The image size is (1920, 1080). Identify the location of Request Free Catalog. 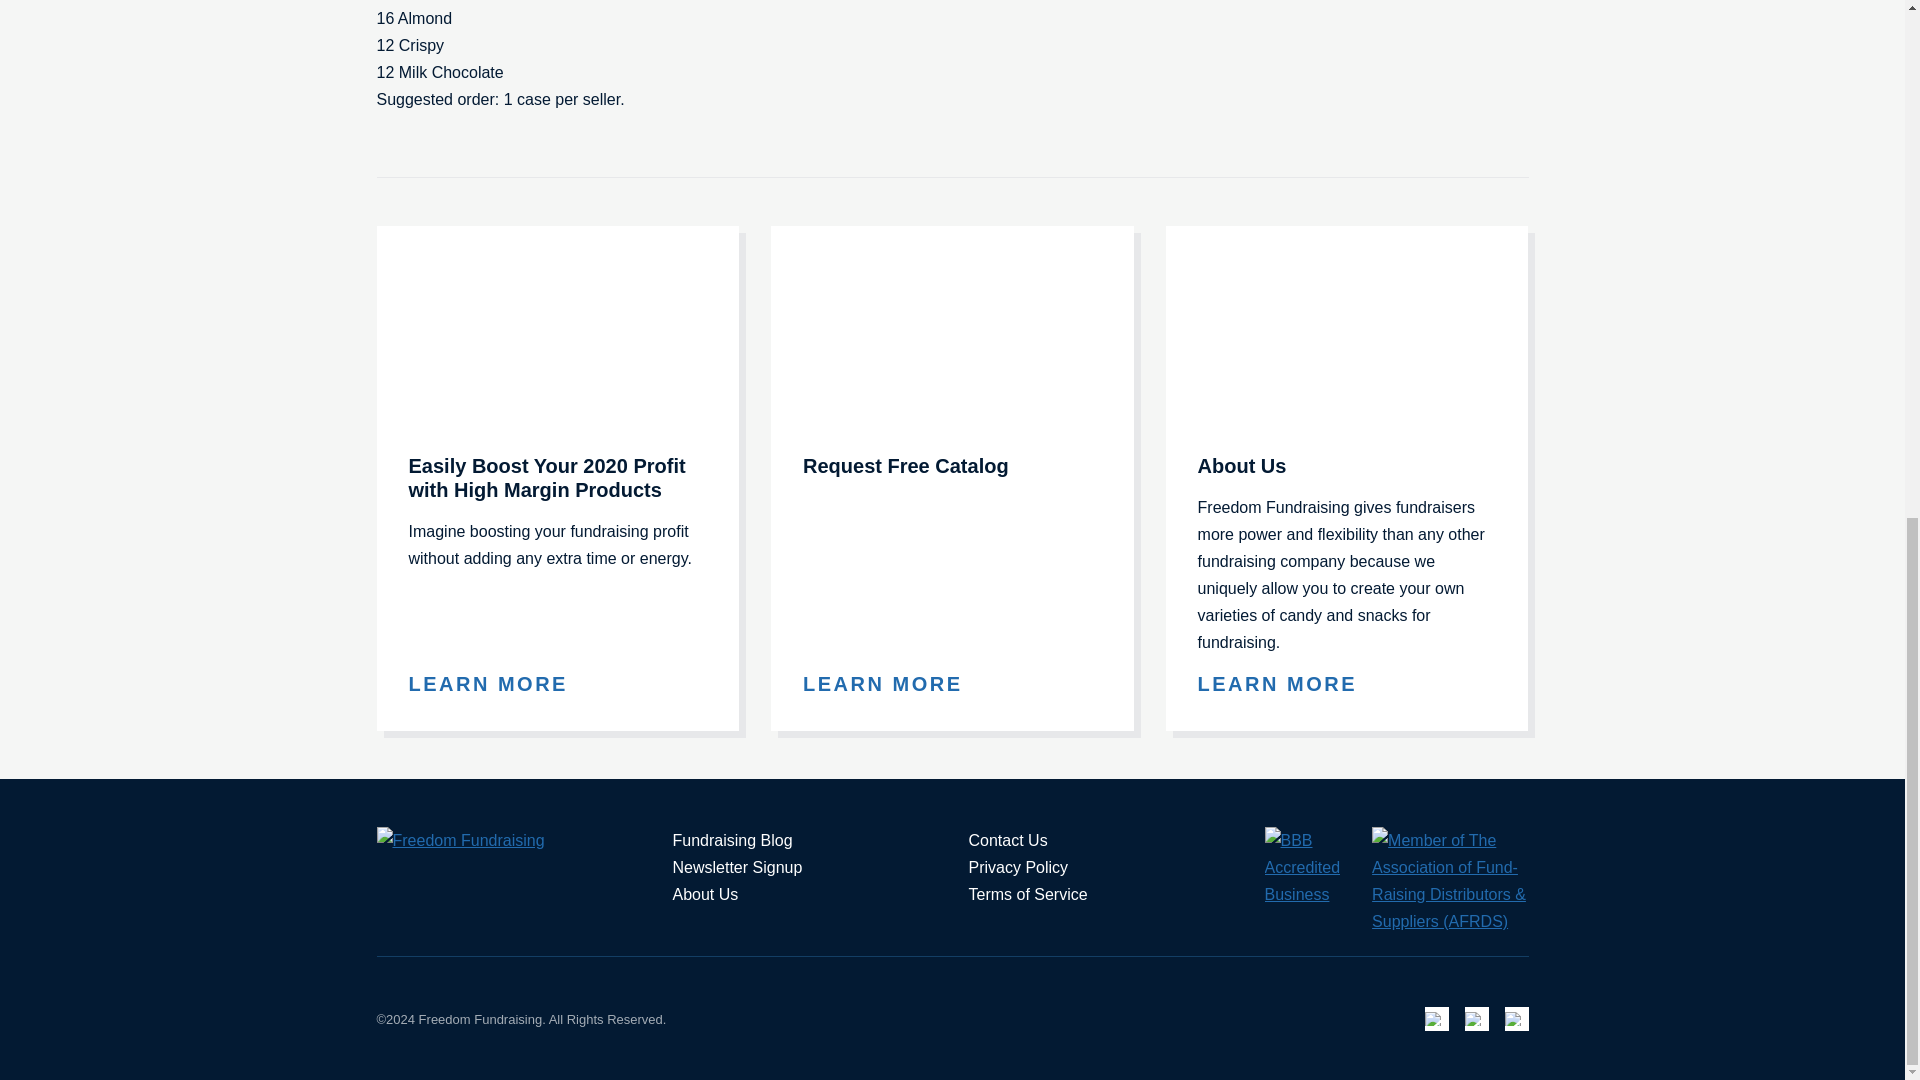
(894, 684).